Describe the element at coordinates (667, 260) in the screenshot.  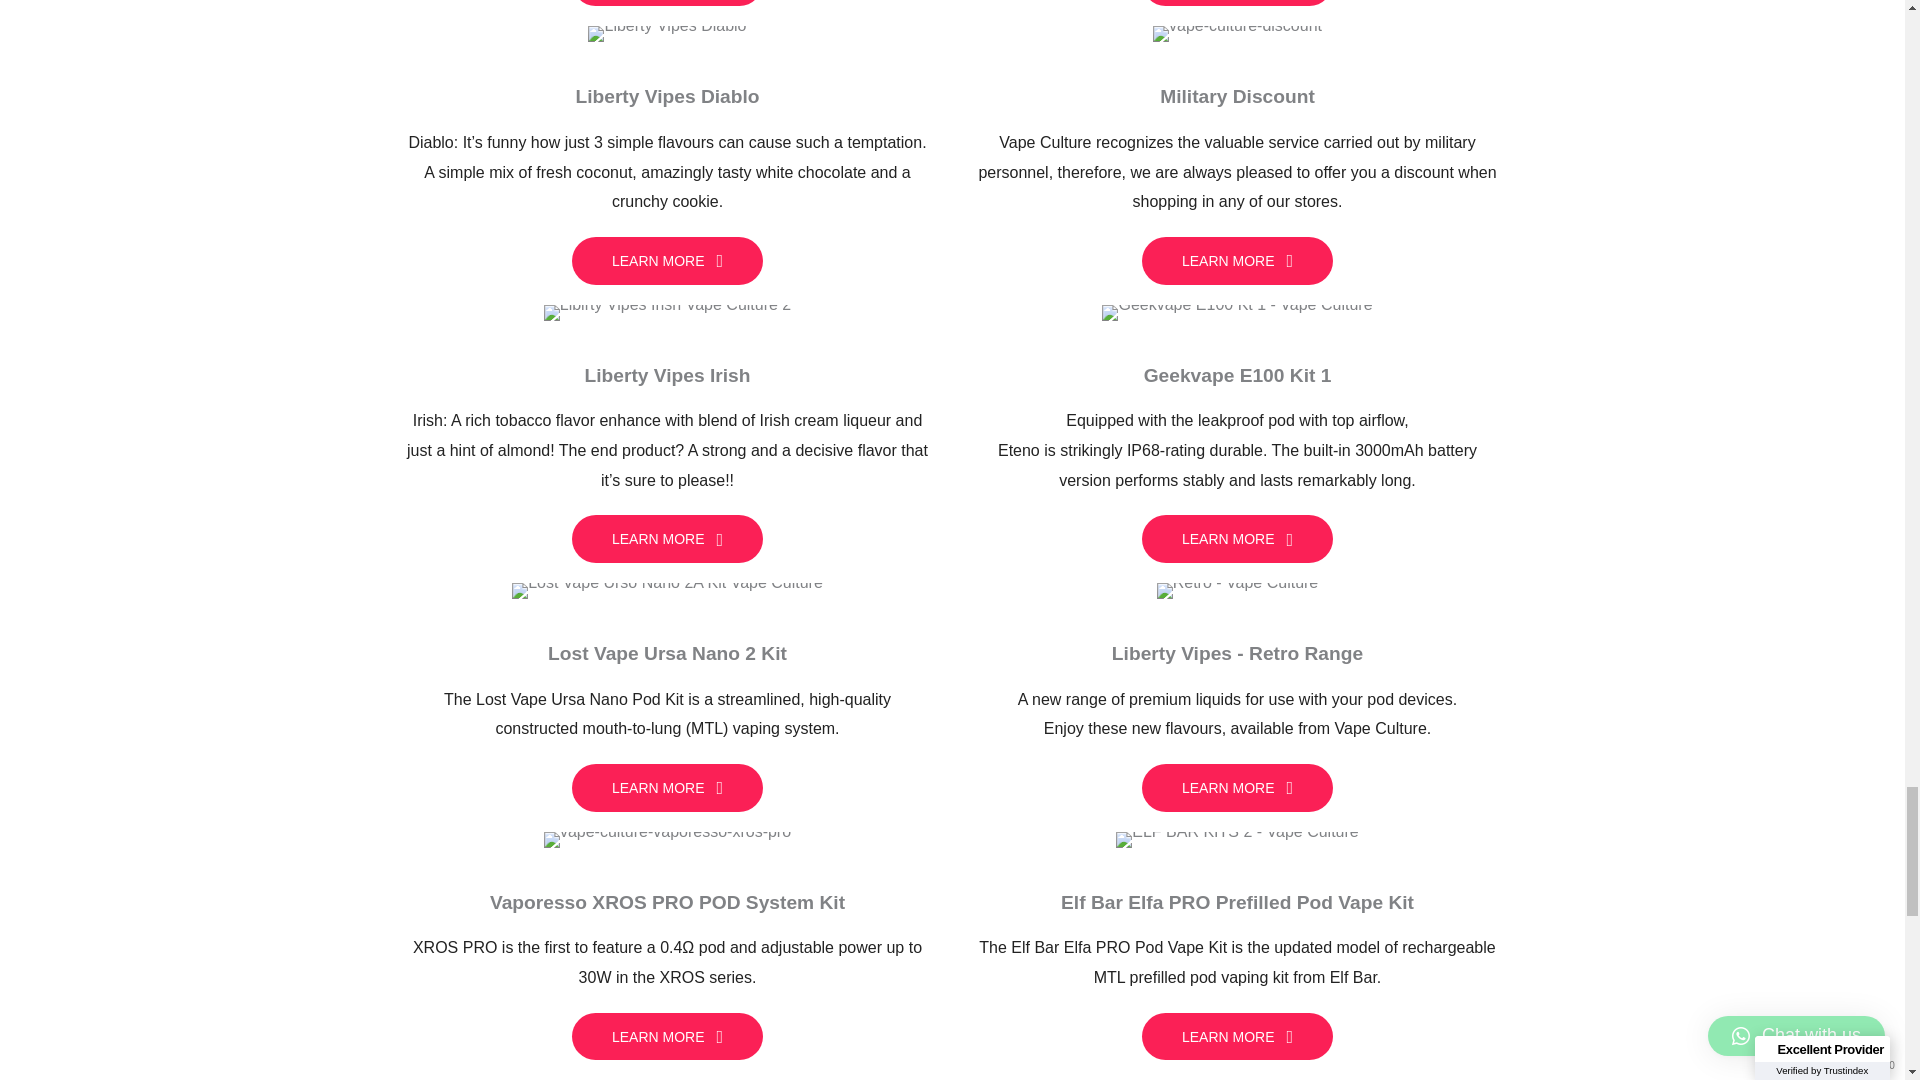
I see `LEARN MORE` at that location.